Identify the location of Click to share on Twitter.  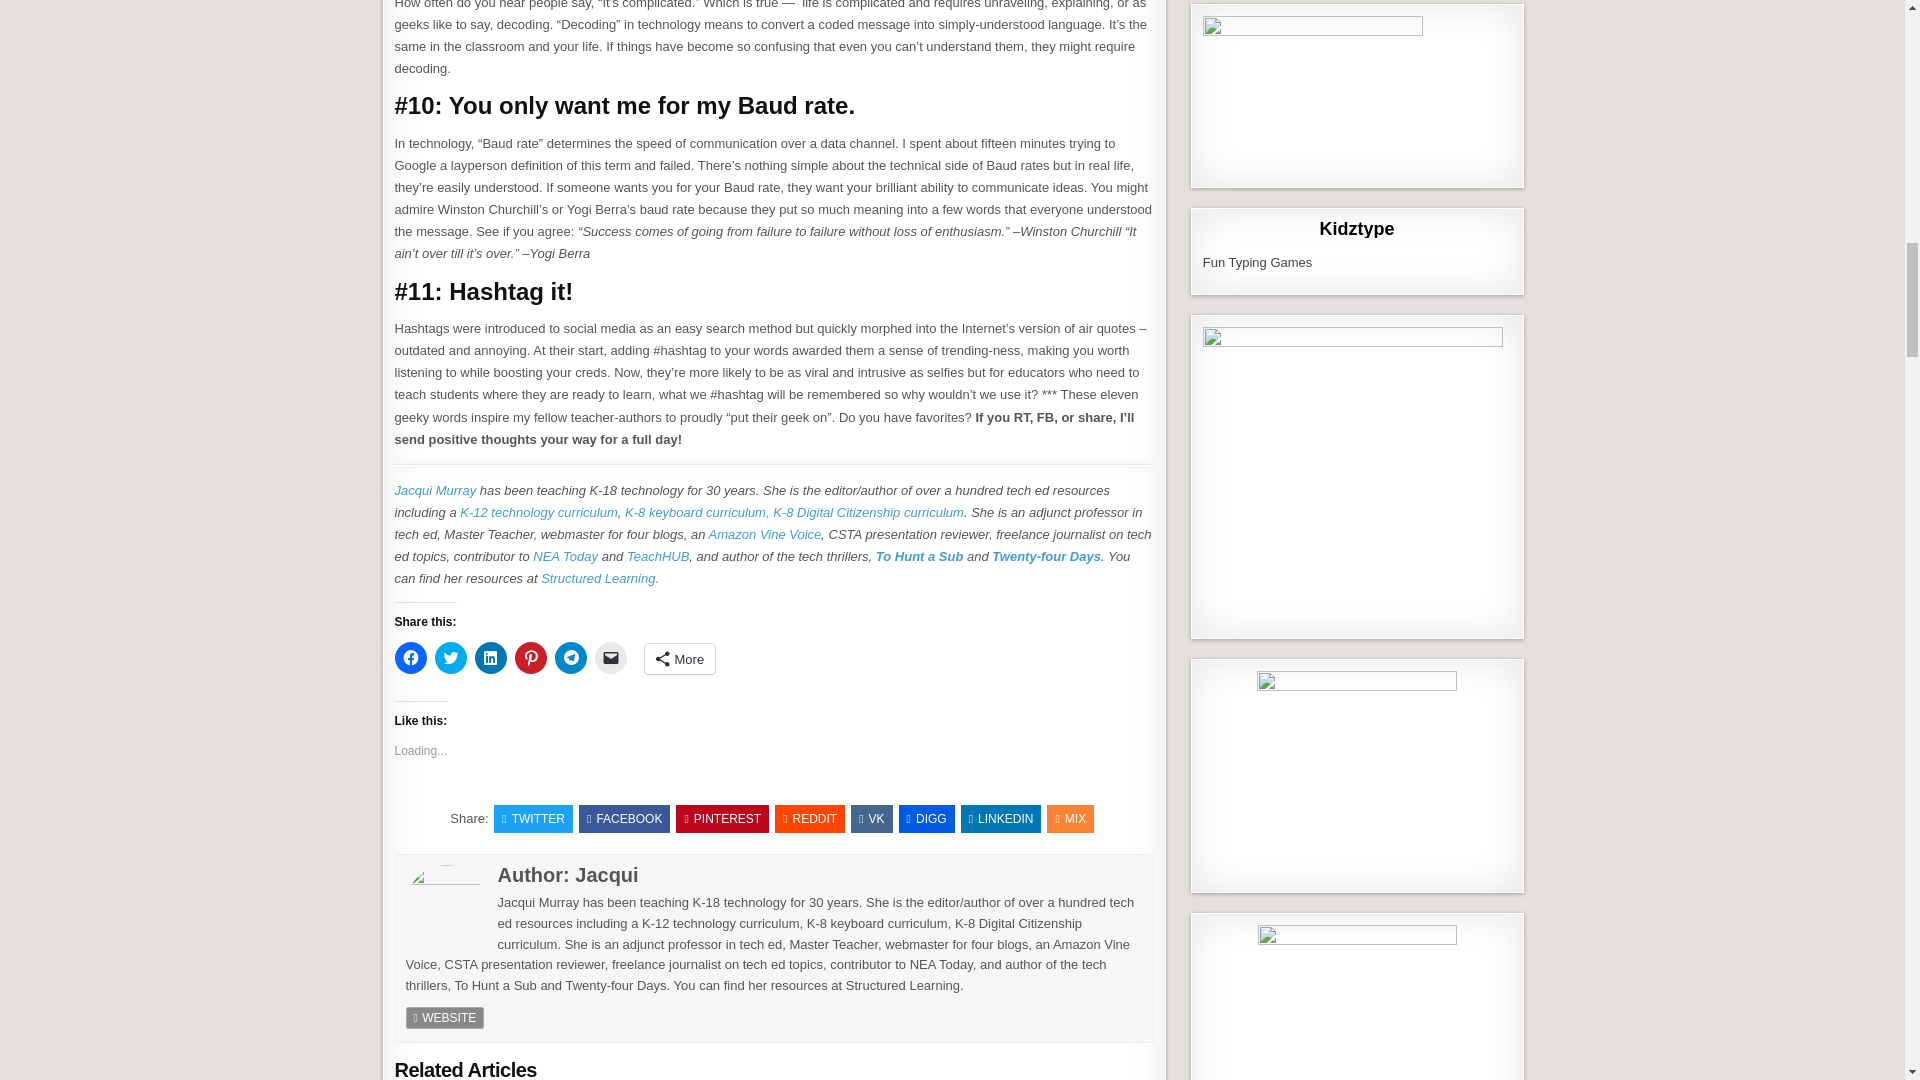
(450, 657).